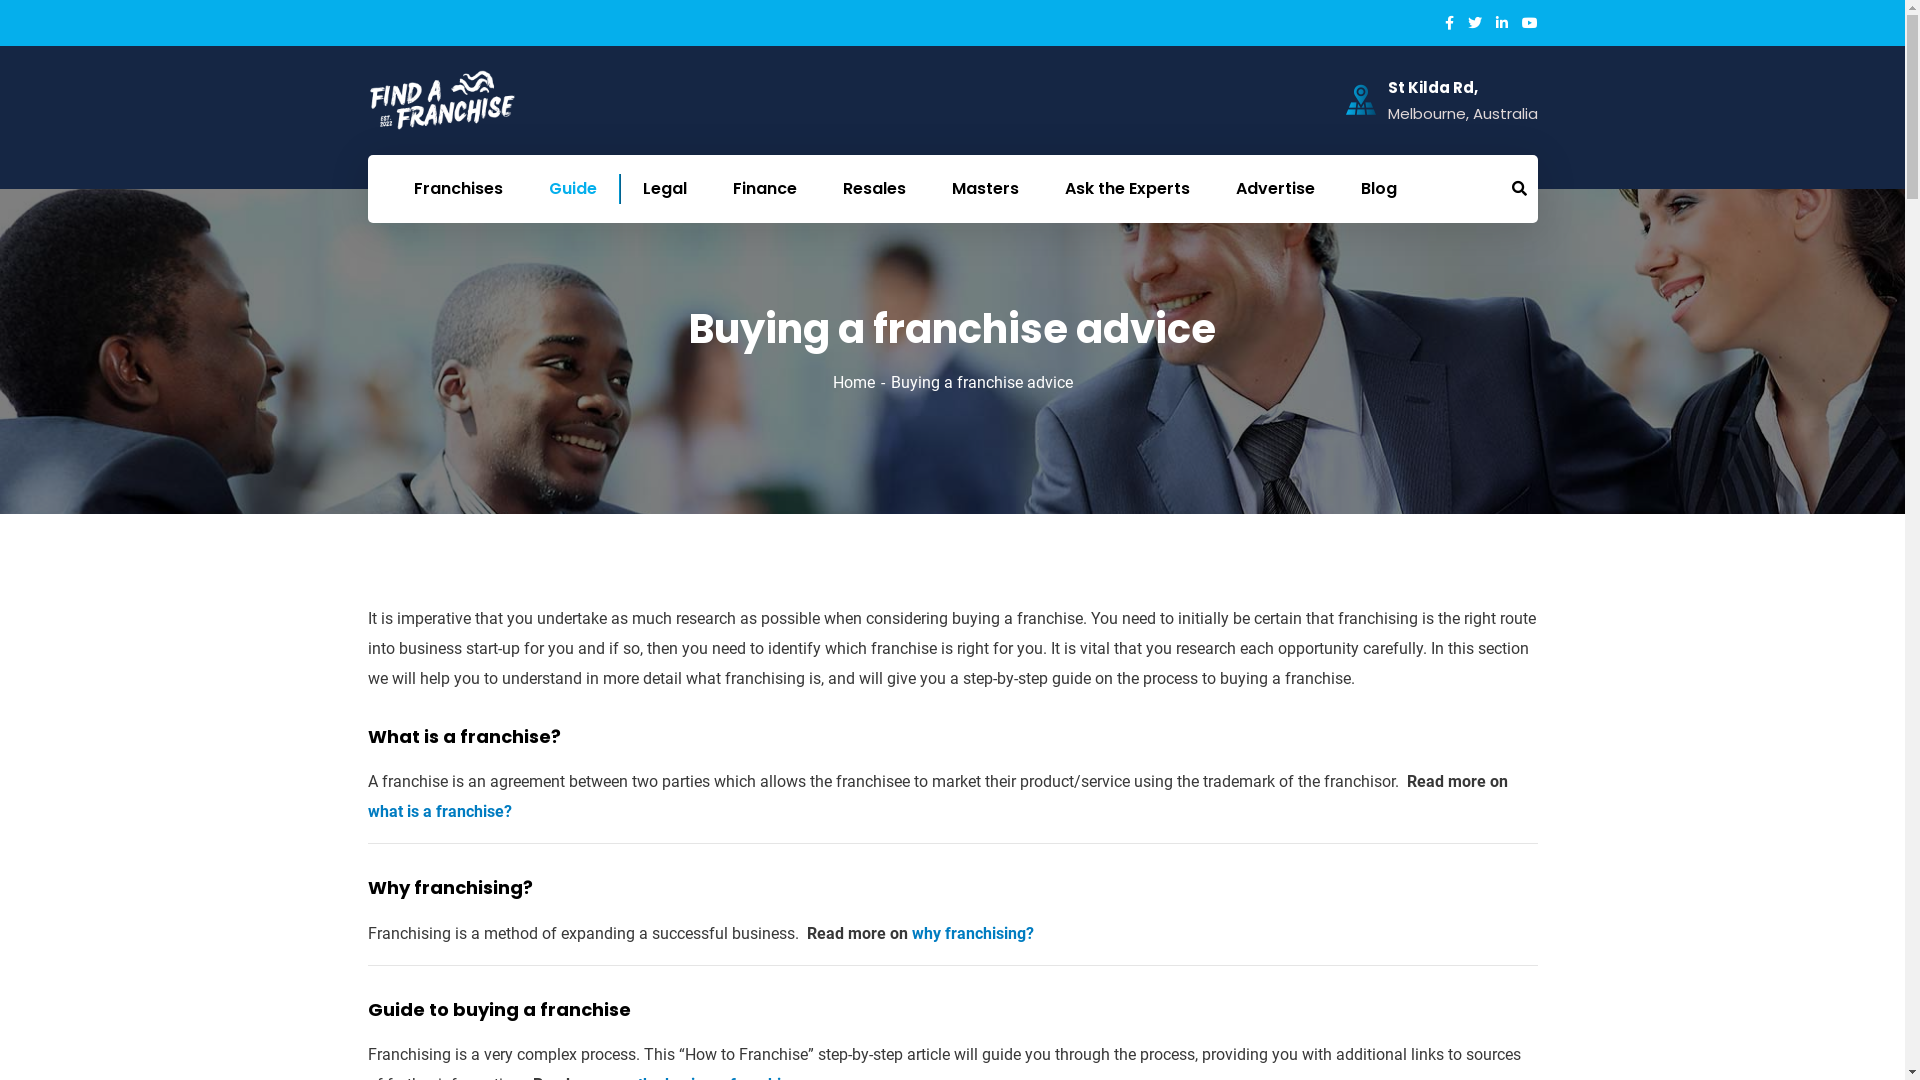 The height and width of the screenshot is (1080, 1920). What do you see at coordinates (1240, 803) in the screenshot?
I see `Terms&Conditions` at bounding box center [1240, 803].